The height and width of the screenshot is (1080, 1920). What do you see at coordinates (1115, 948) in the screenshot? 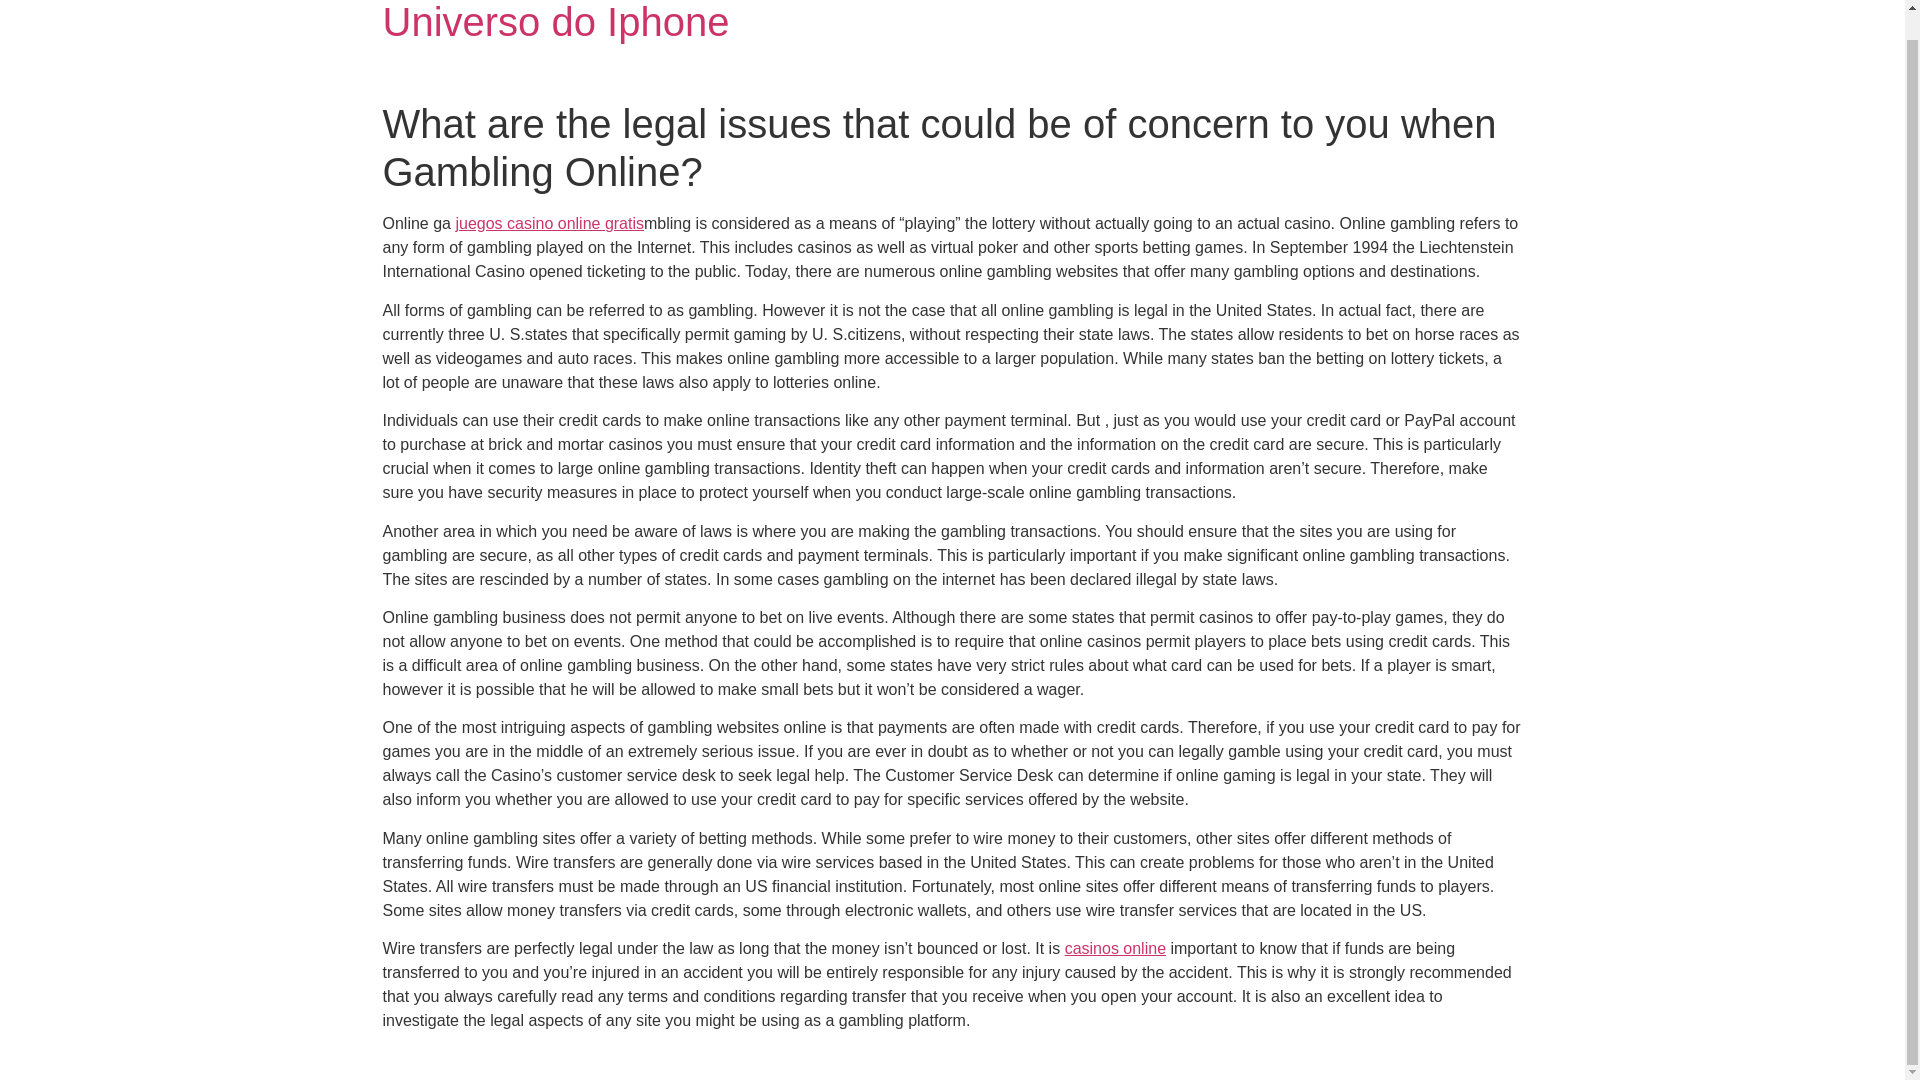
I see `casinos online` at bounding box center [1115, 948].